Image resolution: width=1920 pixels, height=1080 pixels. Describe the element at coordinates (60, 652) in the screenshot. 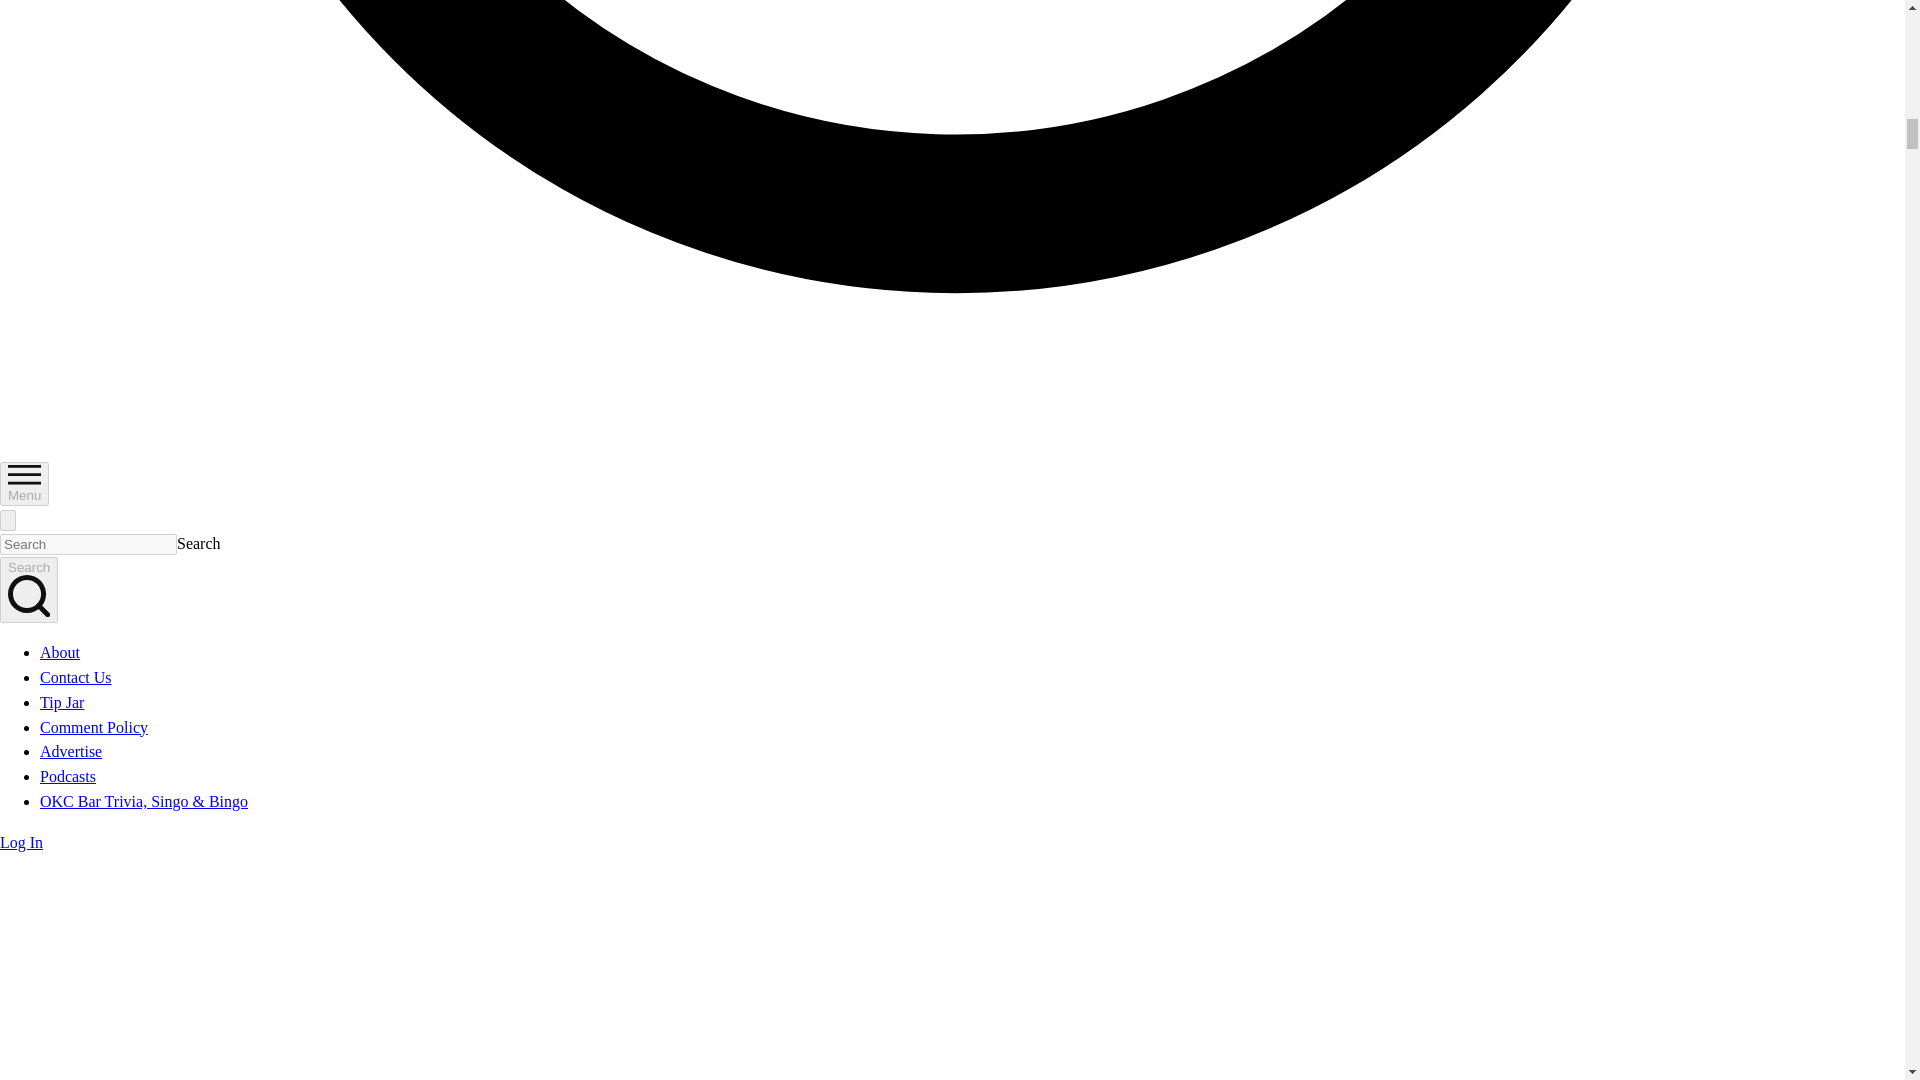

I see `About` at that location.